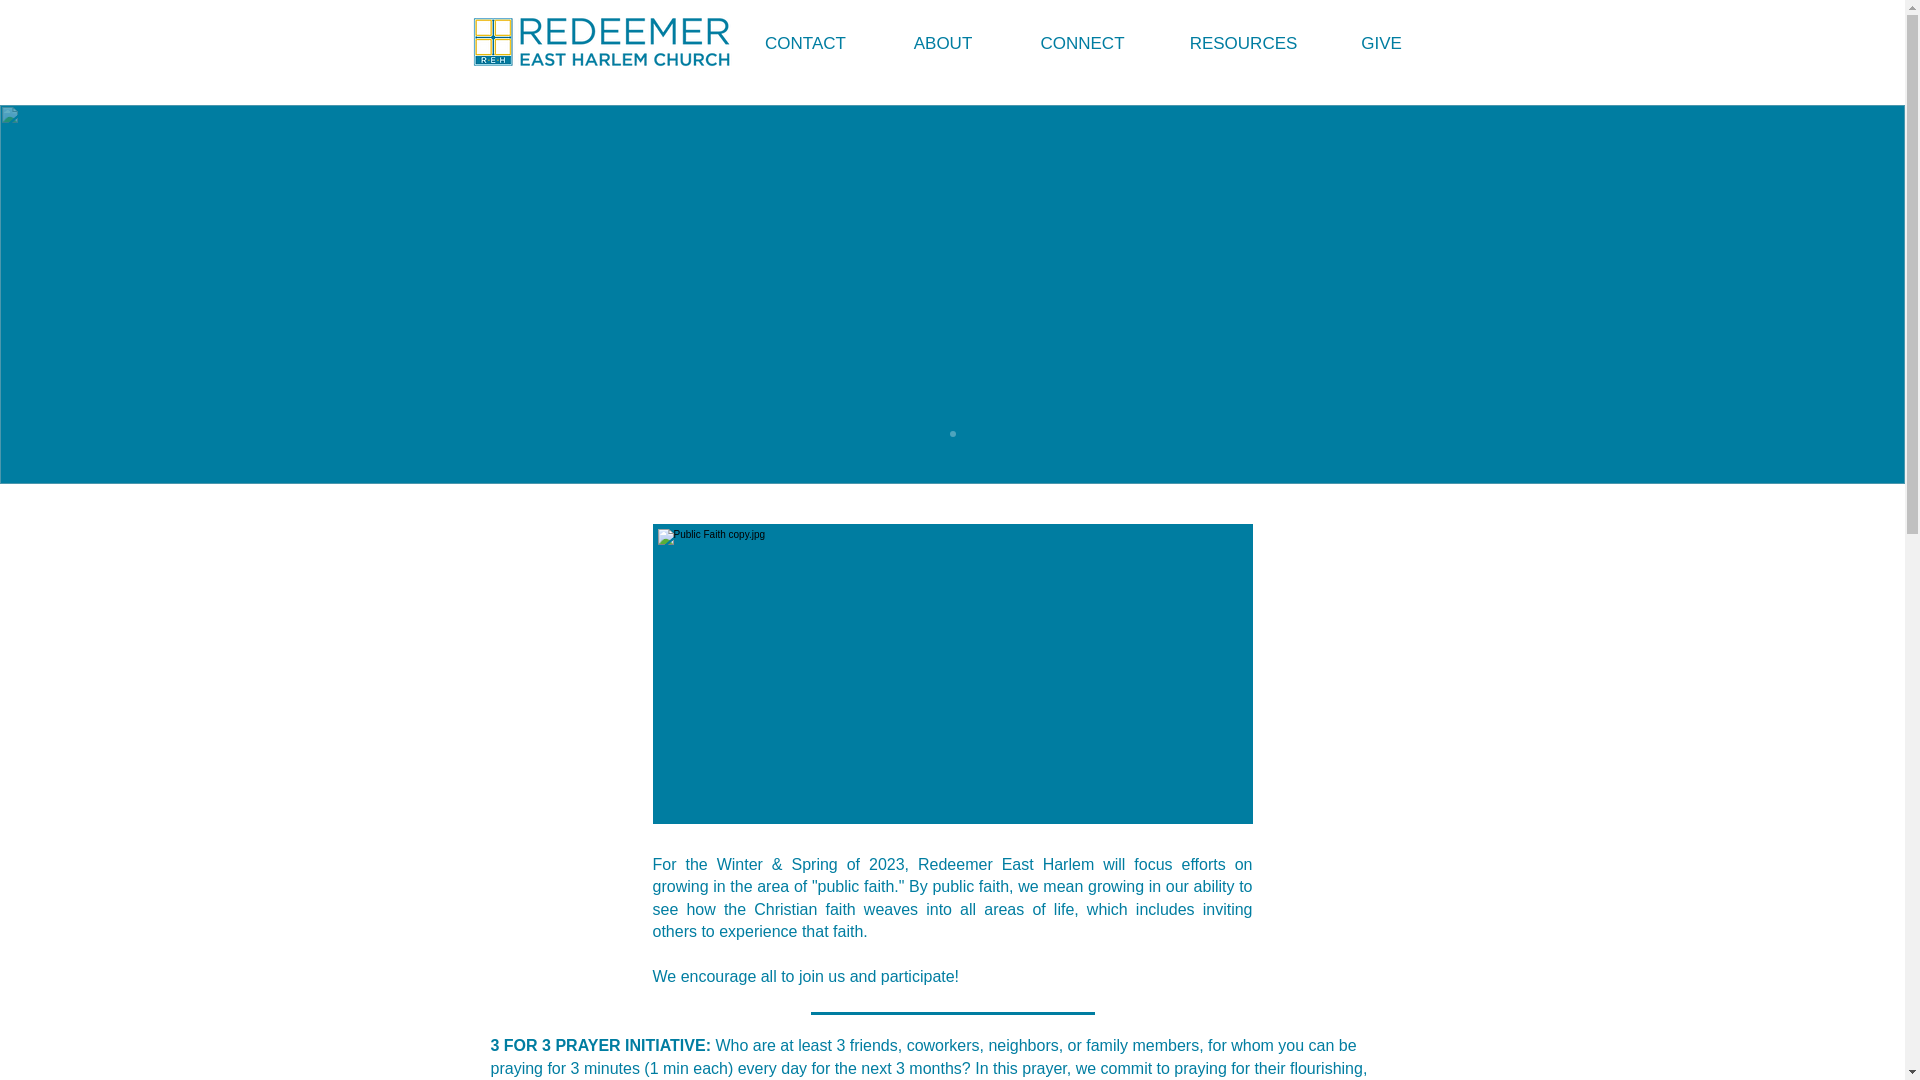 Image resolution: width=1920 pixels, height=1080 pixels. What do you see at coordinates (1381, 42) in the screenshot?
I see `GIVE` at bounding box center [1381, 42].